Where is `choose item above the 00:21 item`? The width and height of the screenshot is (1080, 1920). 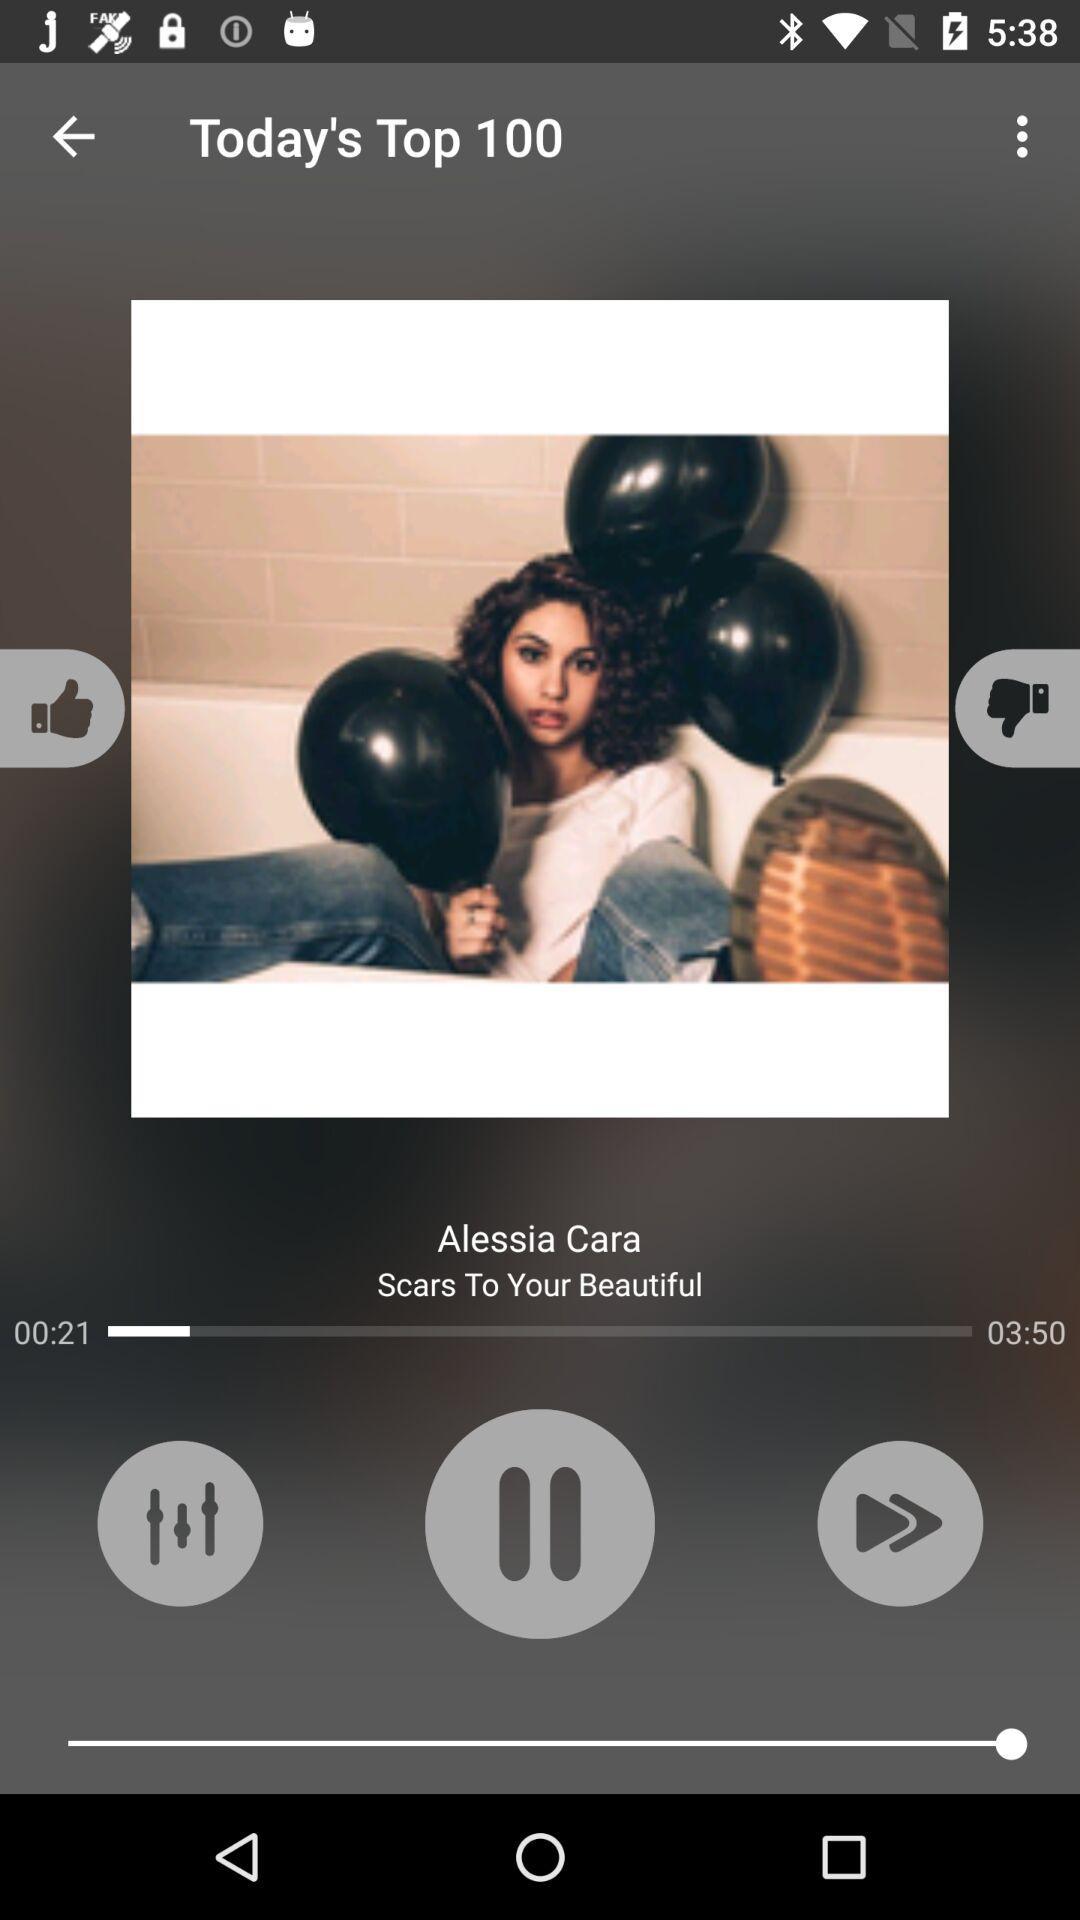
choose item above the 00:21 item is located at coordinates (66, 708).